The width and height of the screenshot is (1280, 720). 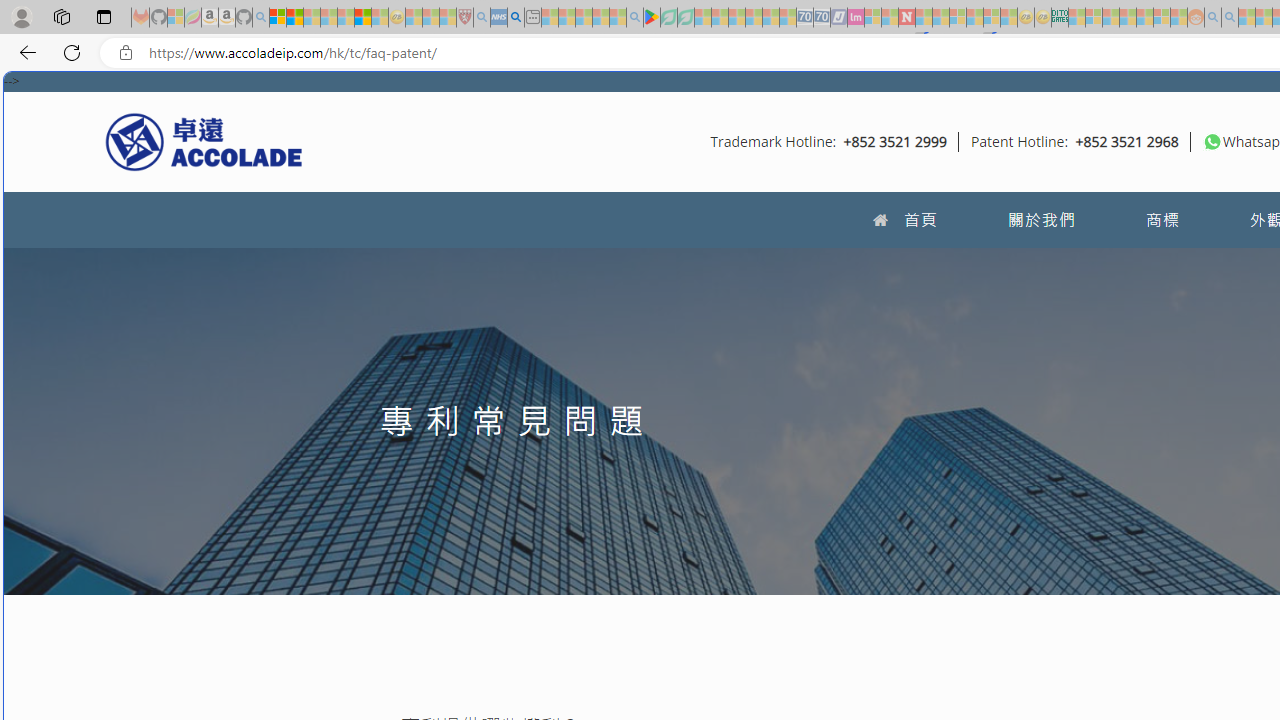 I want to click on New Report Confirms 2023 Was Record Hot | Watch - Sleeping, so click(x=346, y=18).